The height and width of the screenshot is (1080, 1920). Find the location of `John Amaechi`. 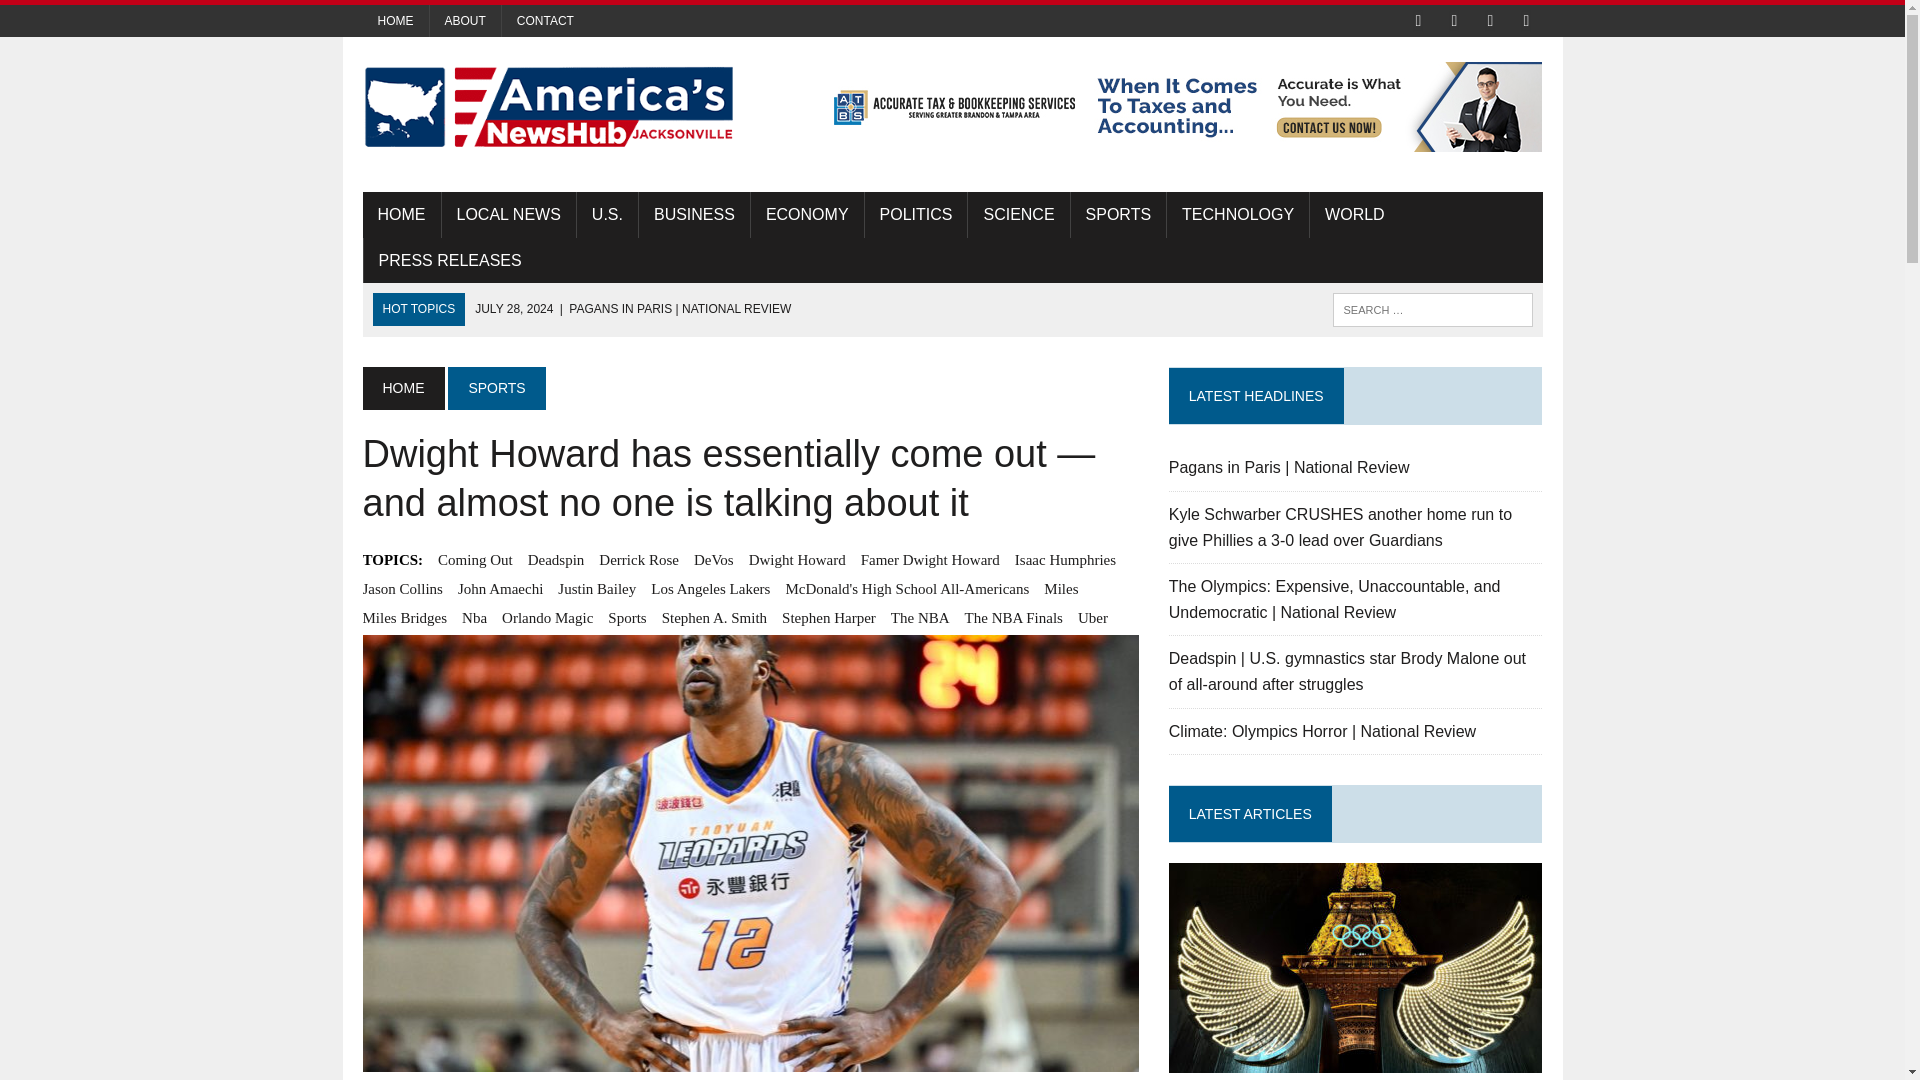

John Amaechi is located at coordinates (500, 588).